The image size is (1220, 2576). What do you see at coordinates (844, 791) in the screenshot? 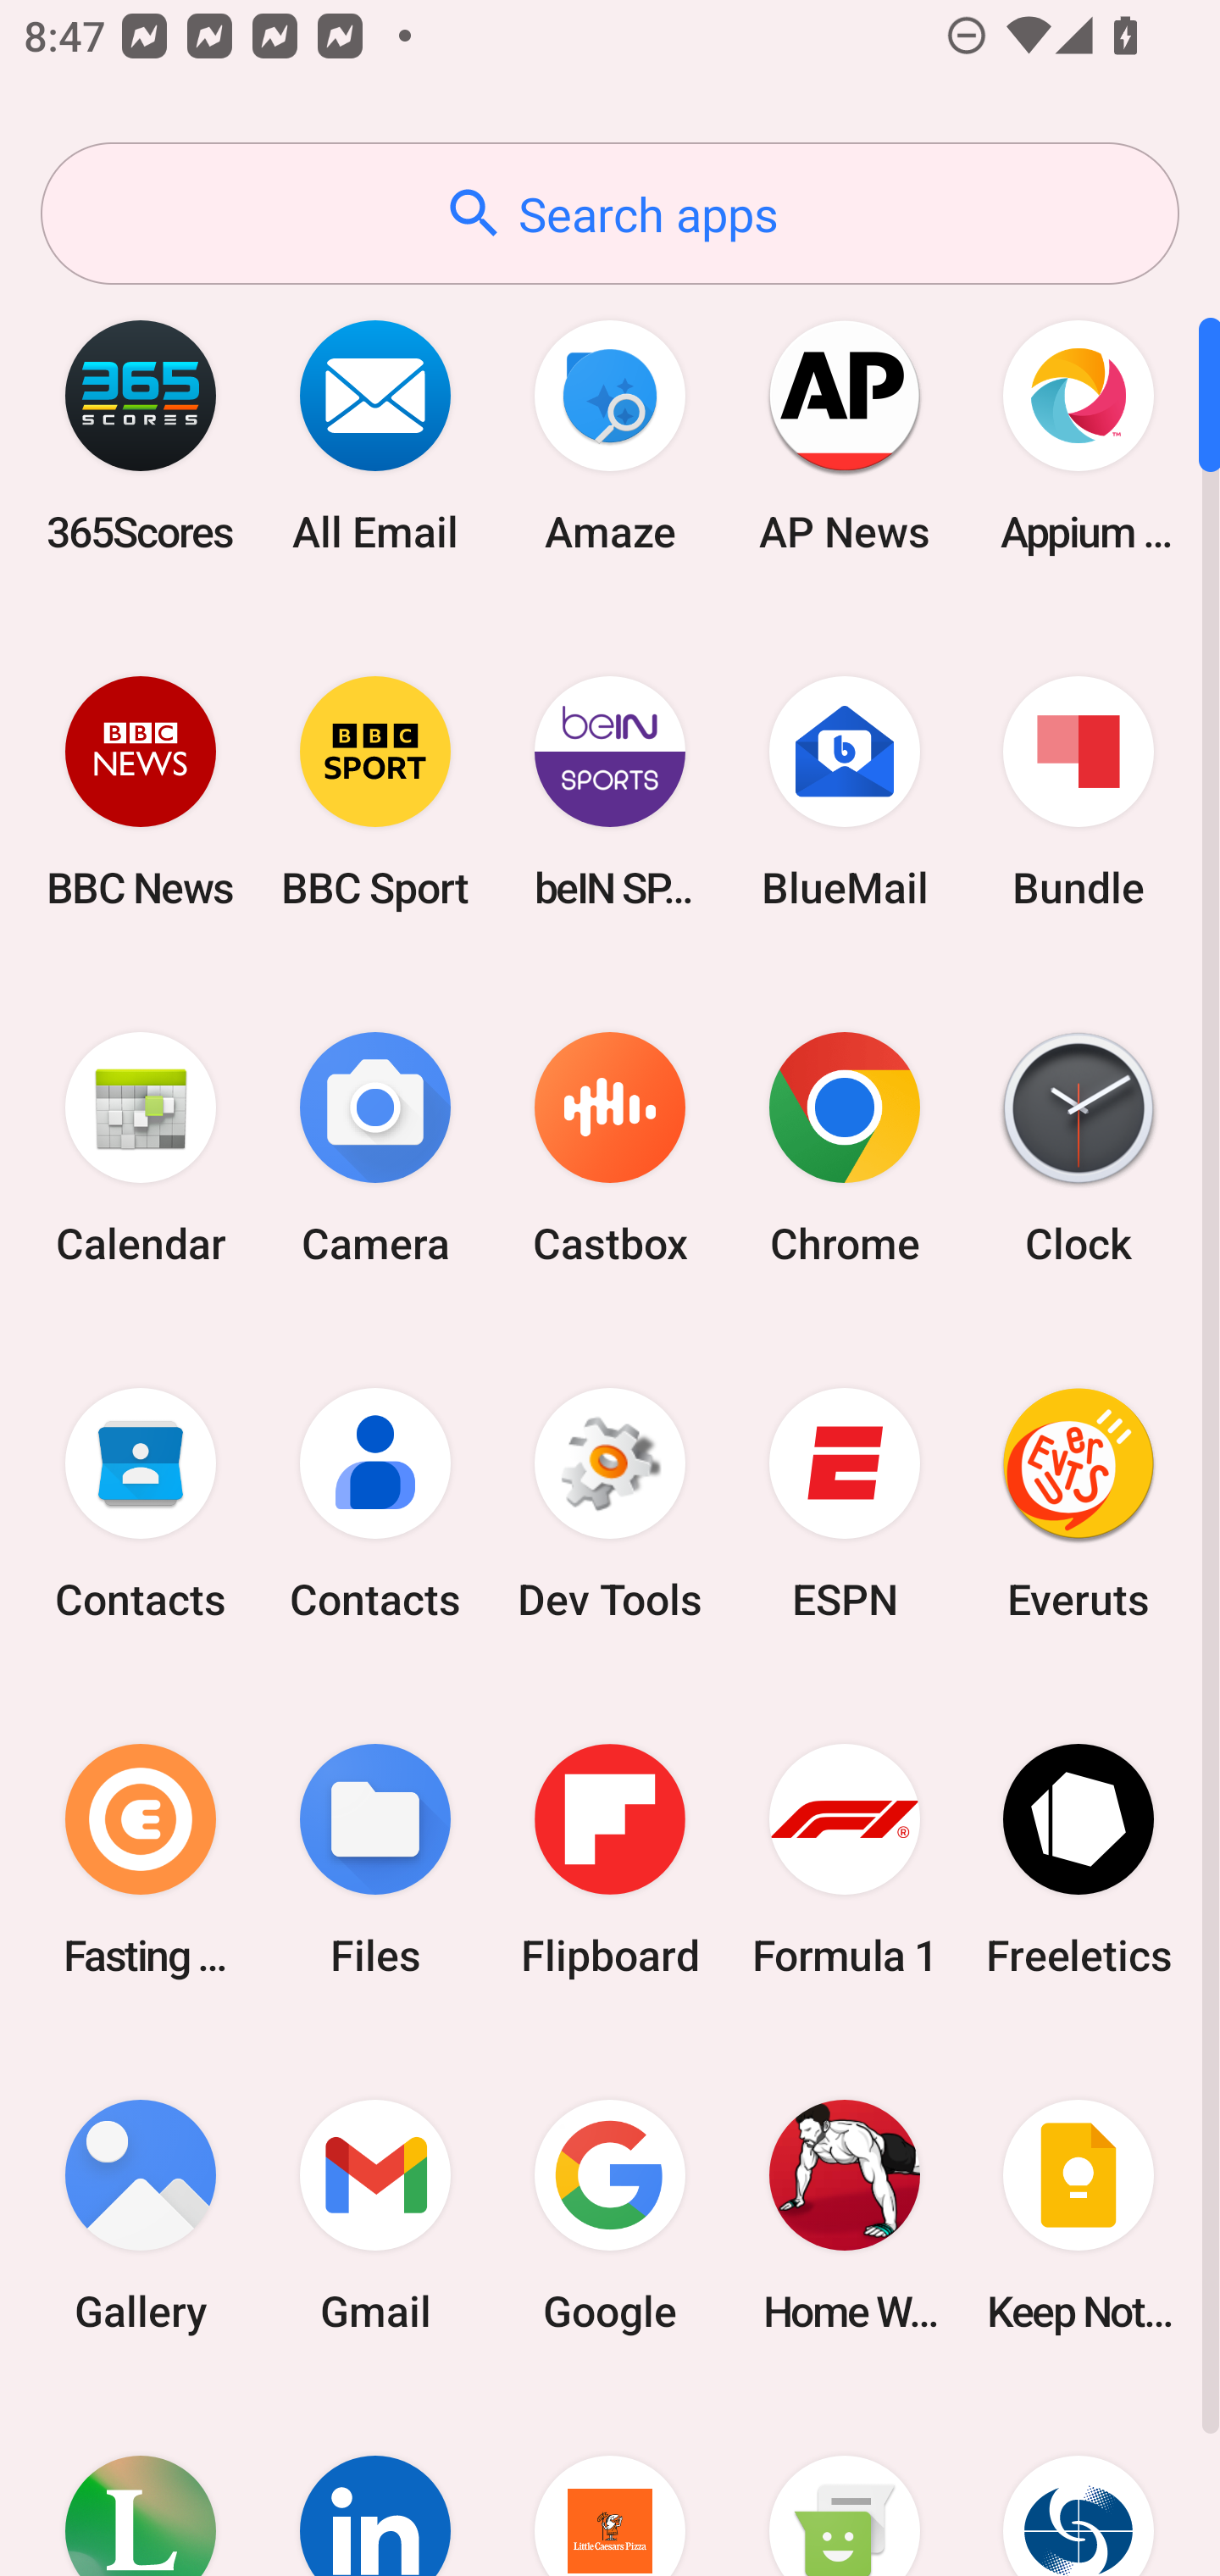
I see `BlueMail` at bounding box center [844, 791].